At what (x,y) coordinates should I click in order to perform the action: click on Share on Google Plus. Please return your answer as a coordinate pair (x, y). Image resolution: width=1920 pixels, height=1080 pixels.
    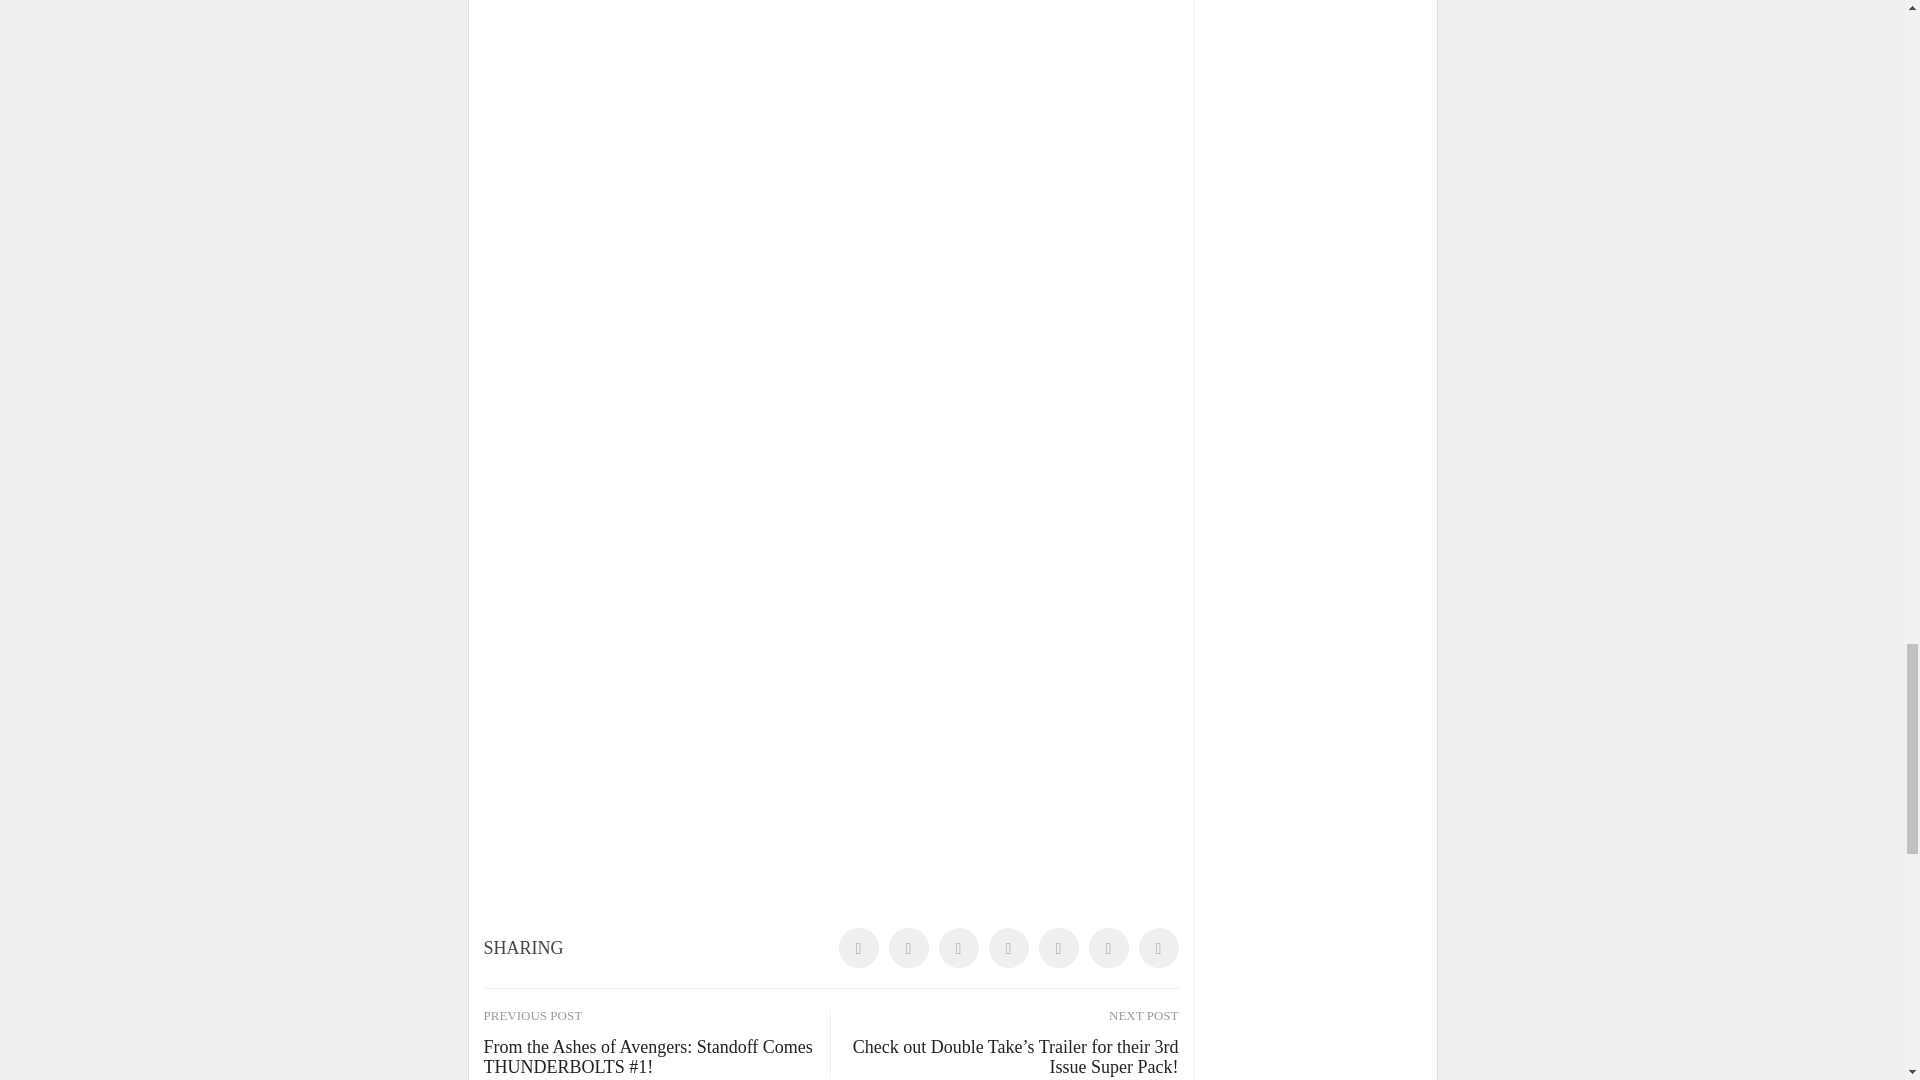
    Looking at the image, I should click on (1058, 947).